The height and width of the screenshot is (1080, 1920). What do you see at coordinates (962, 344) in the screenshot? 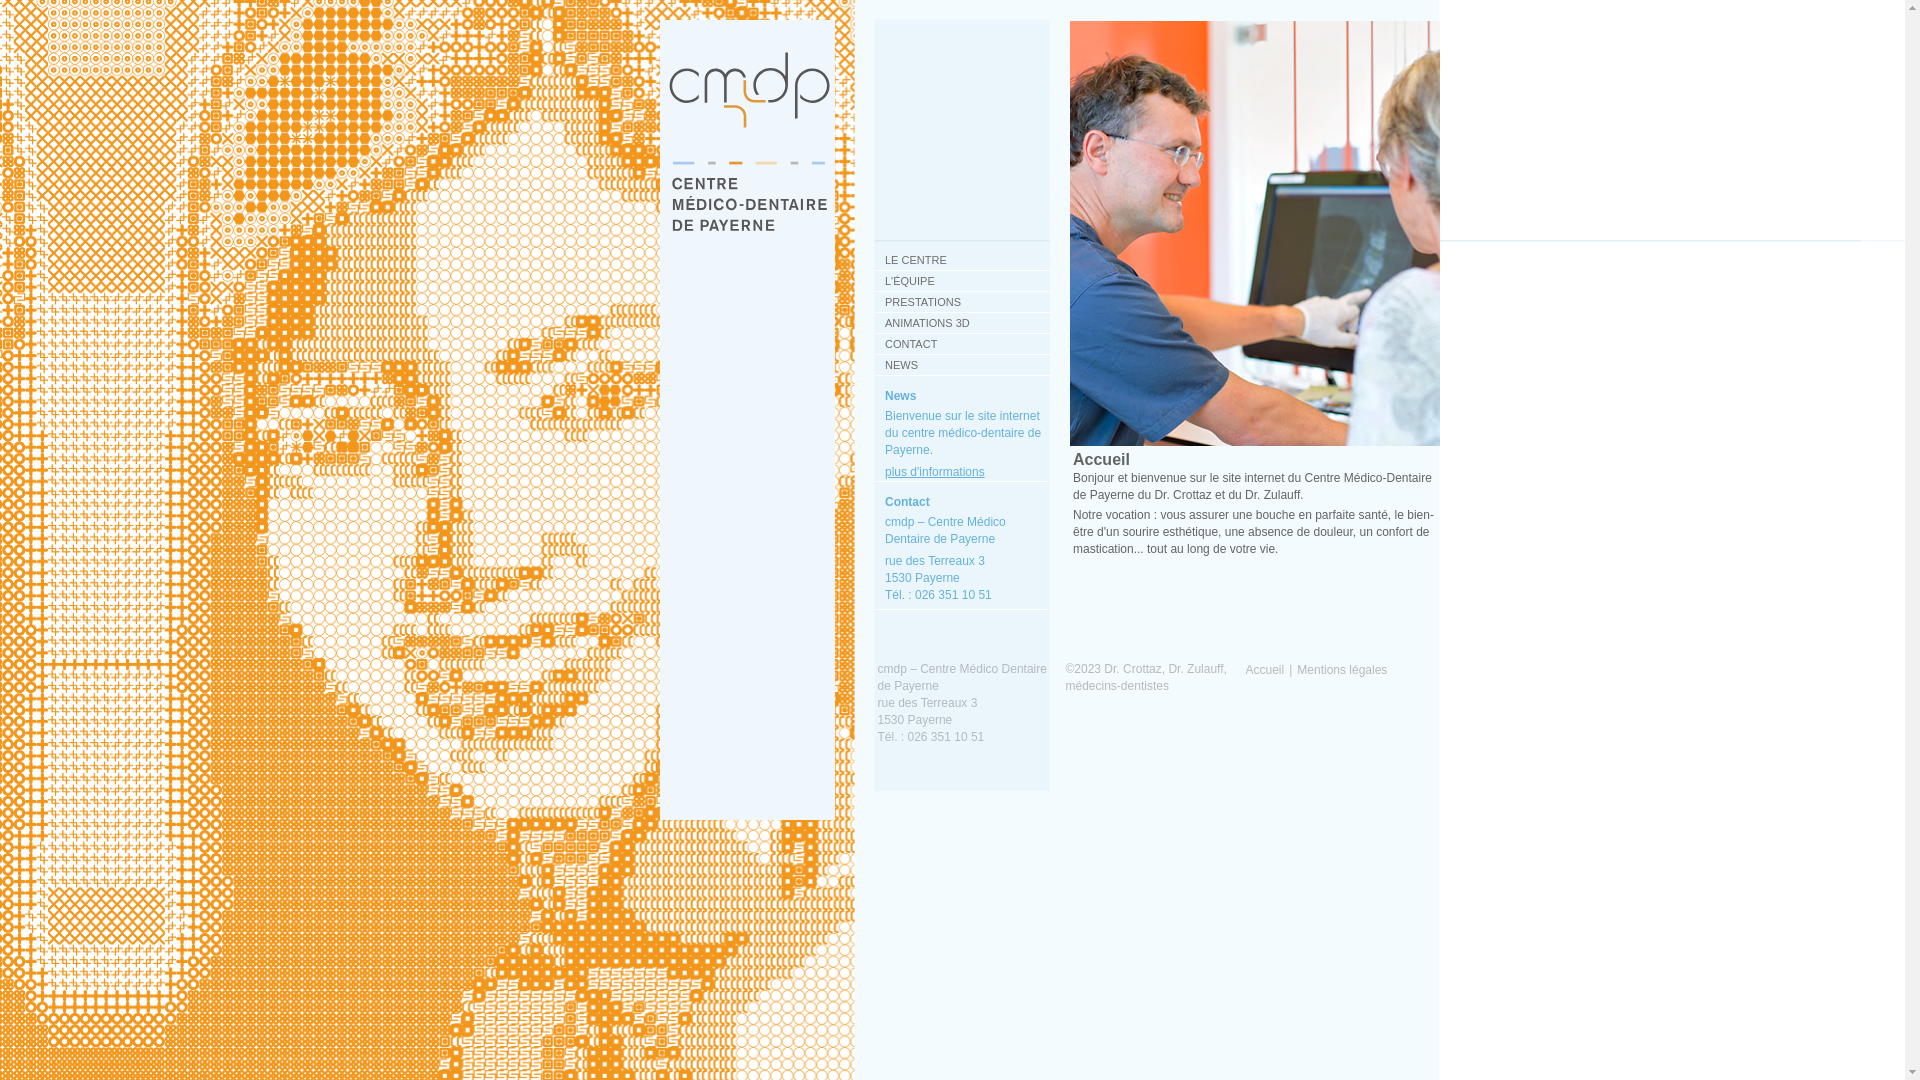
I see `CONTACT` at bounding box center [962, 344].